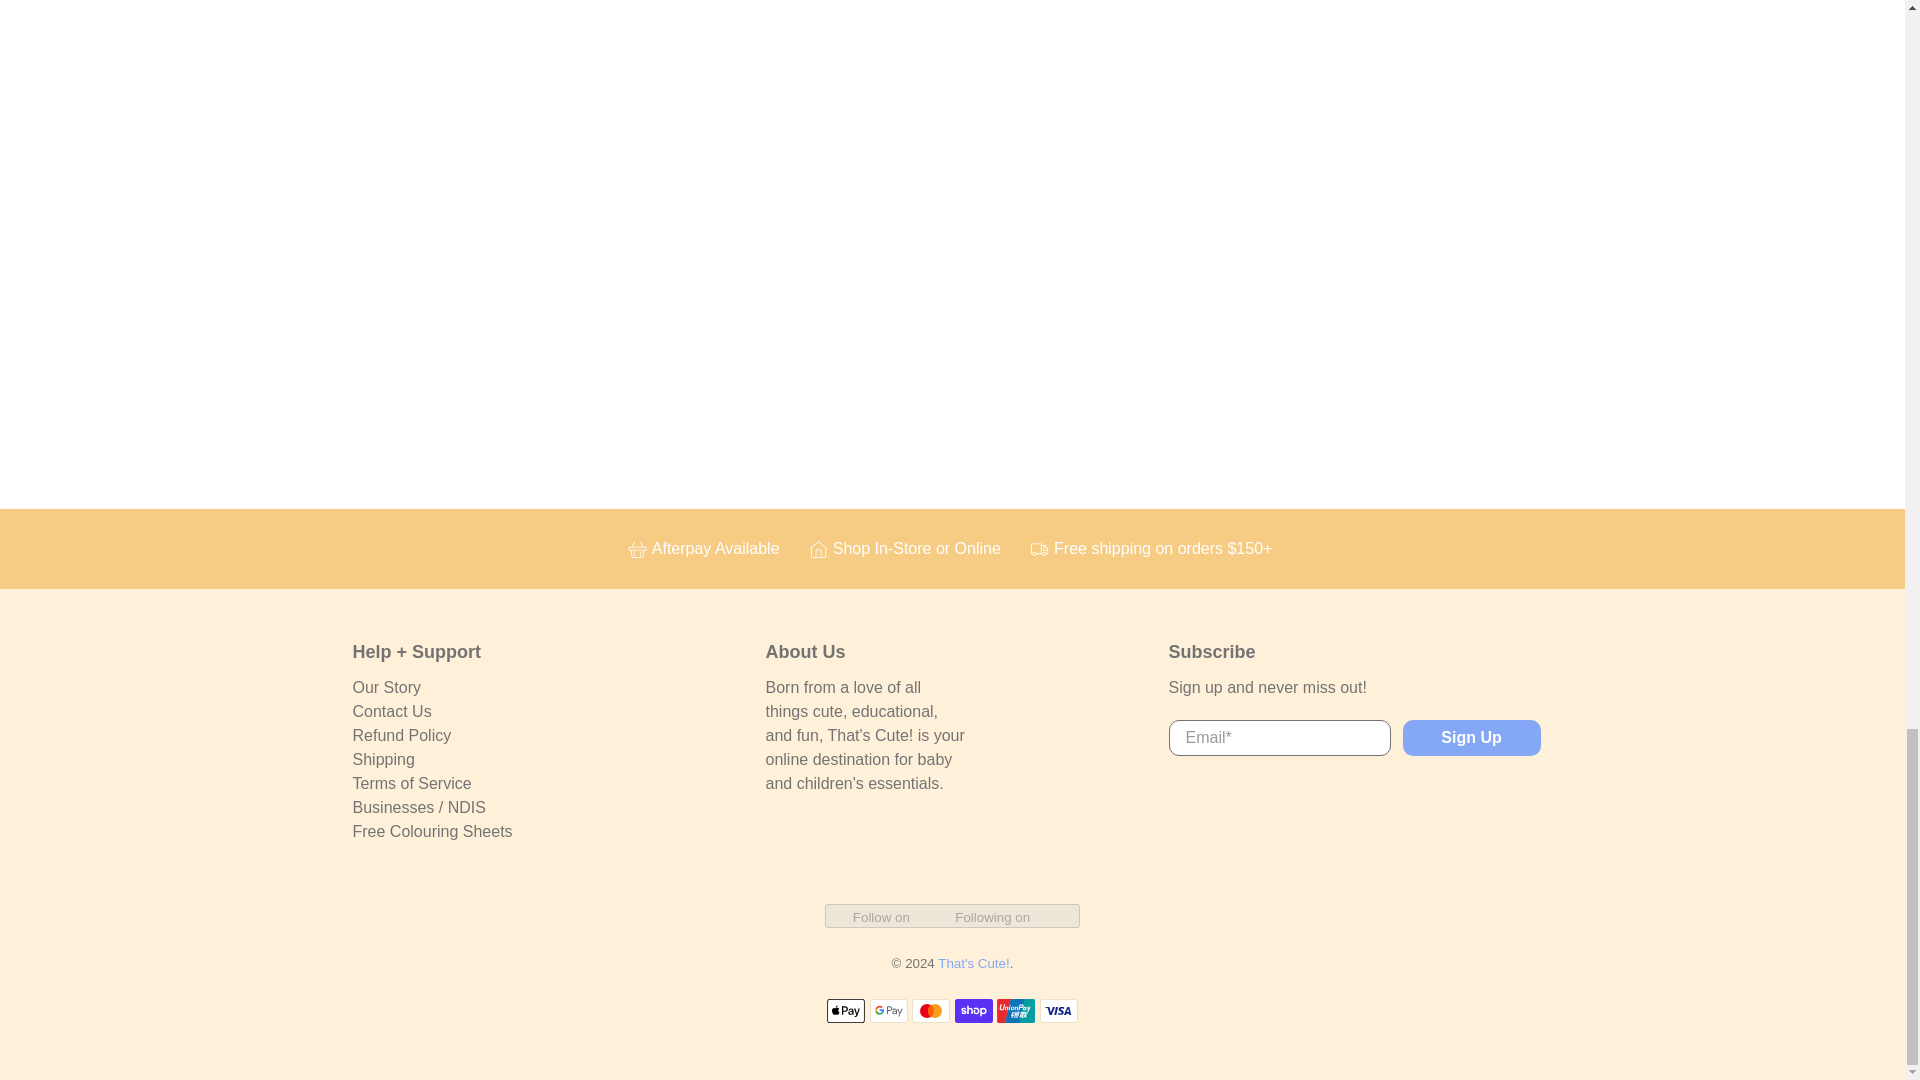  Describe the element at coordinates (1015, 1010) in the screenshot. I see `Union Pay` at that location.